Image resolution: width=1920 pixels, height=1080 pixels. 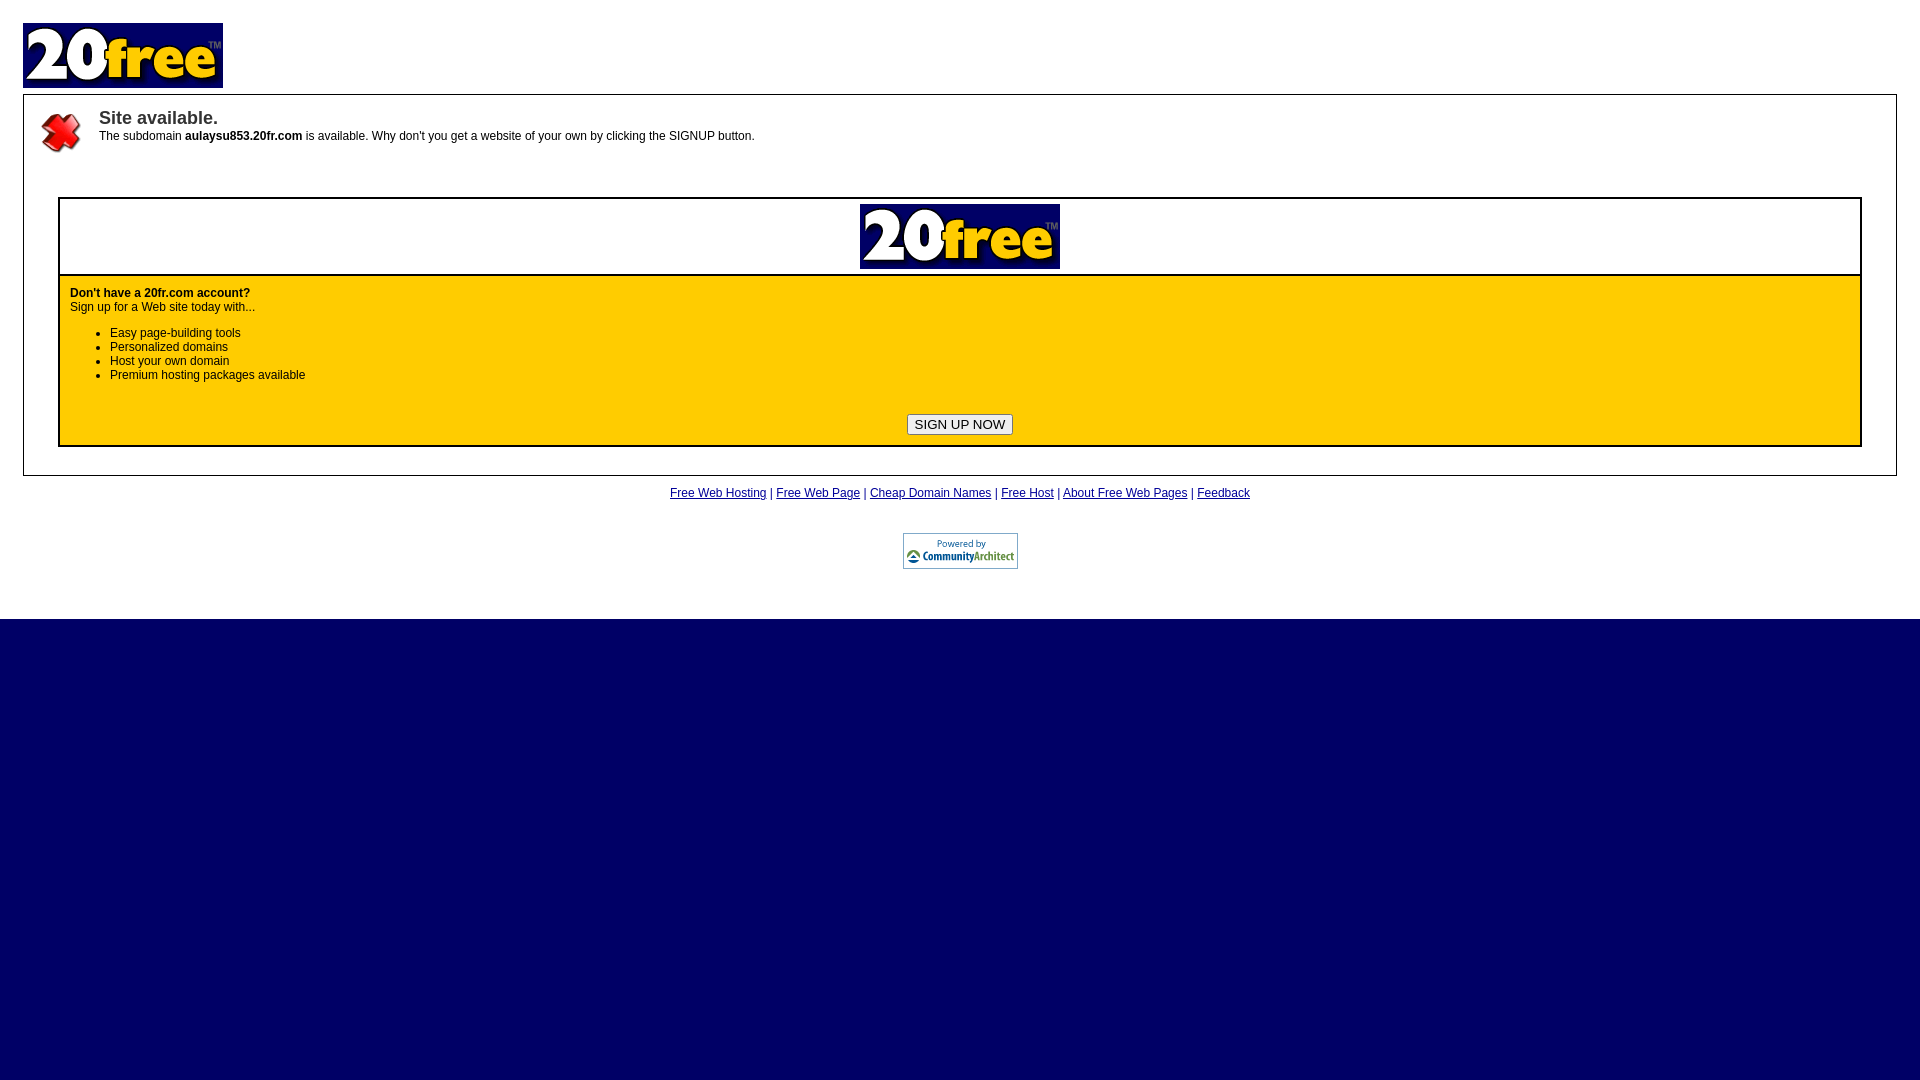 What do you see at coordinates (818, 493) in the screenshot?
I see `Free Web Page` at bounding box center [818, 493].